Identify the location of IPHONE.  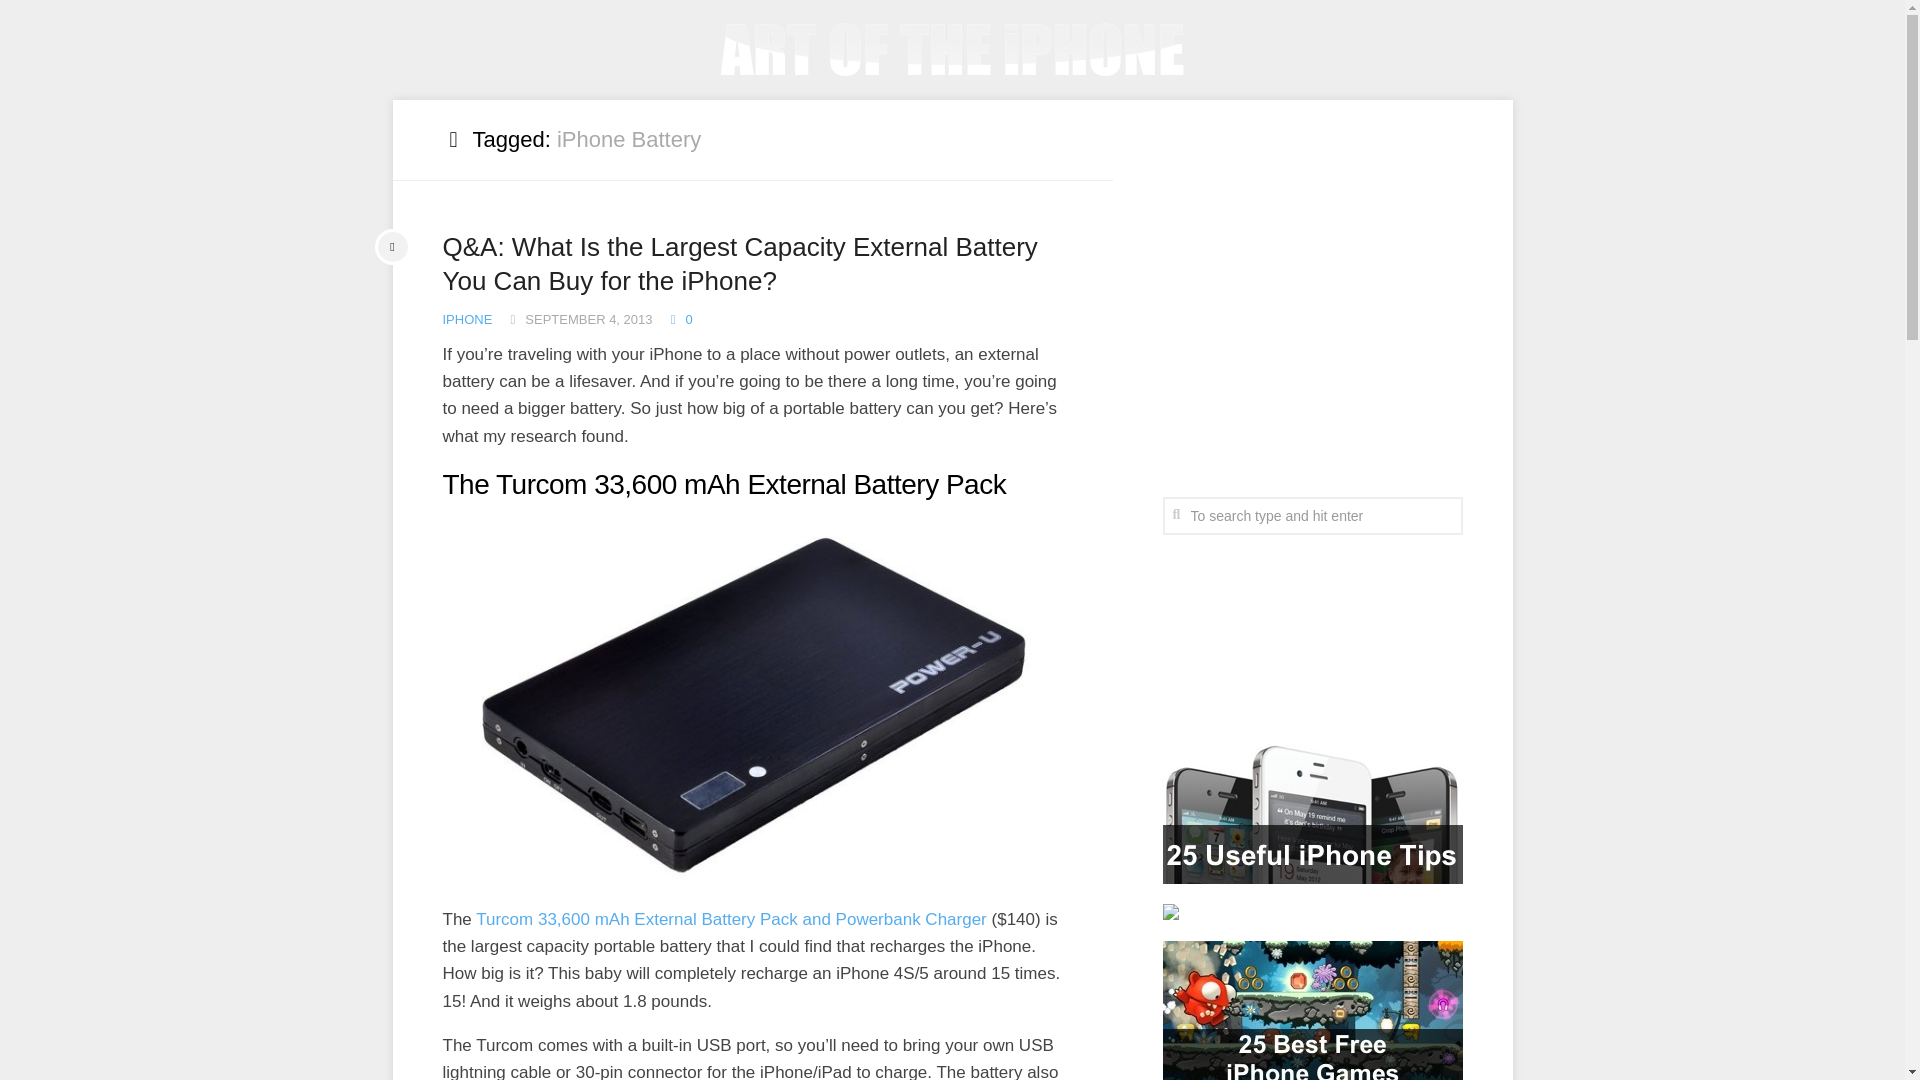
(466, 320).